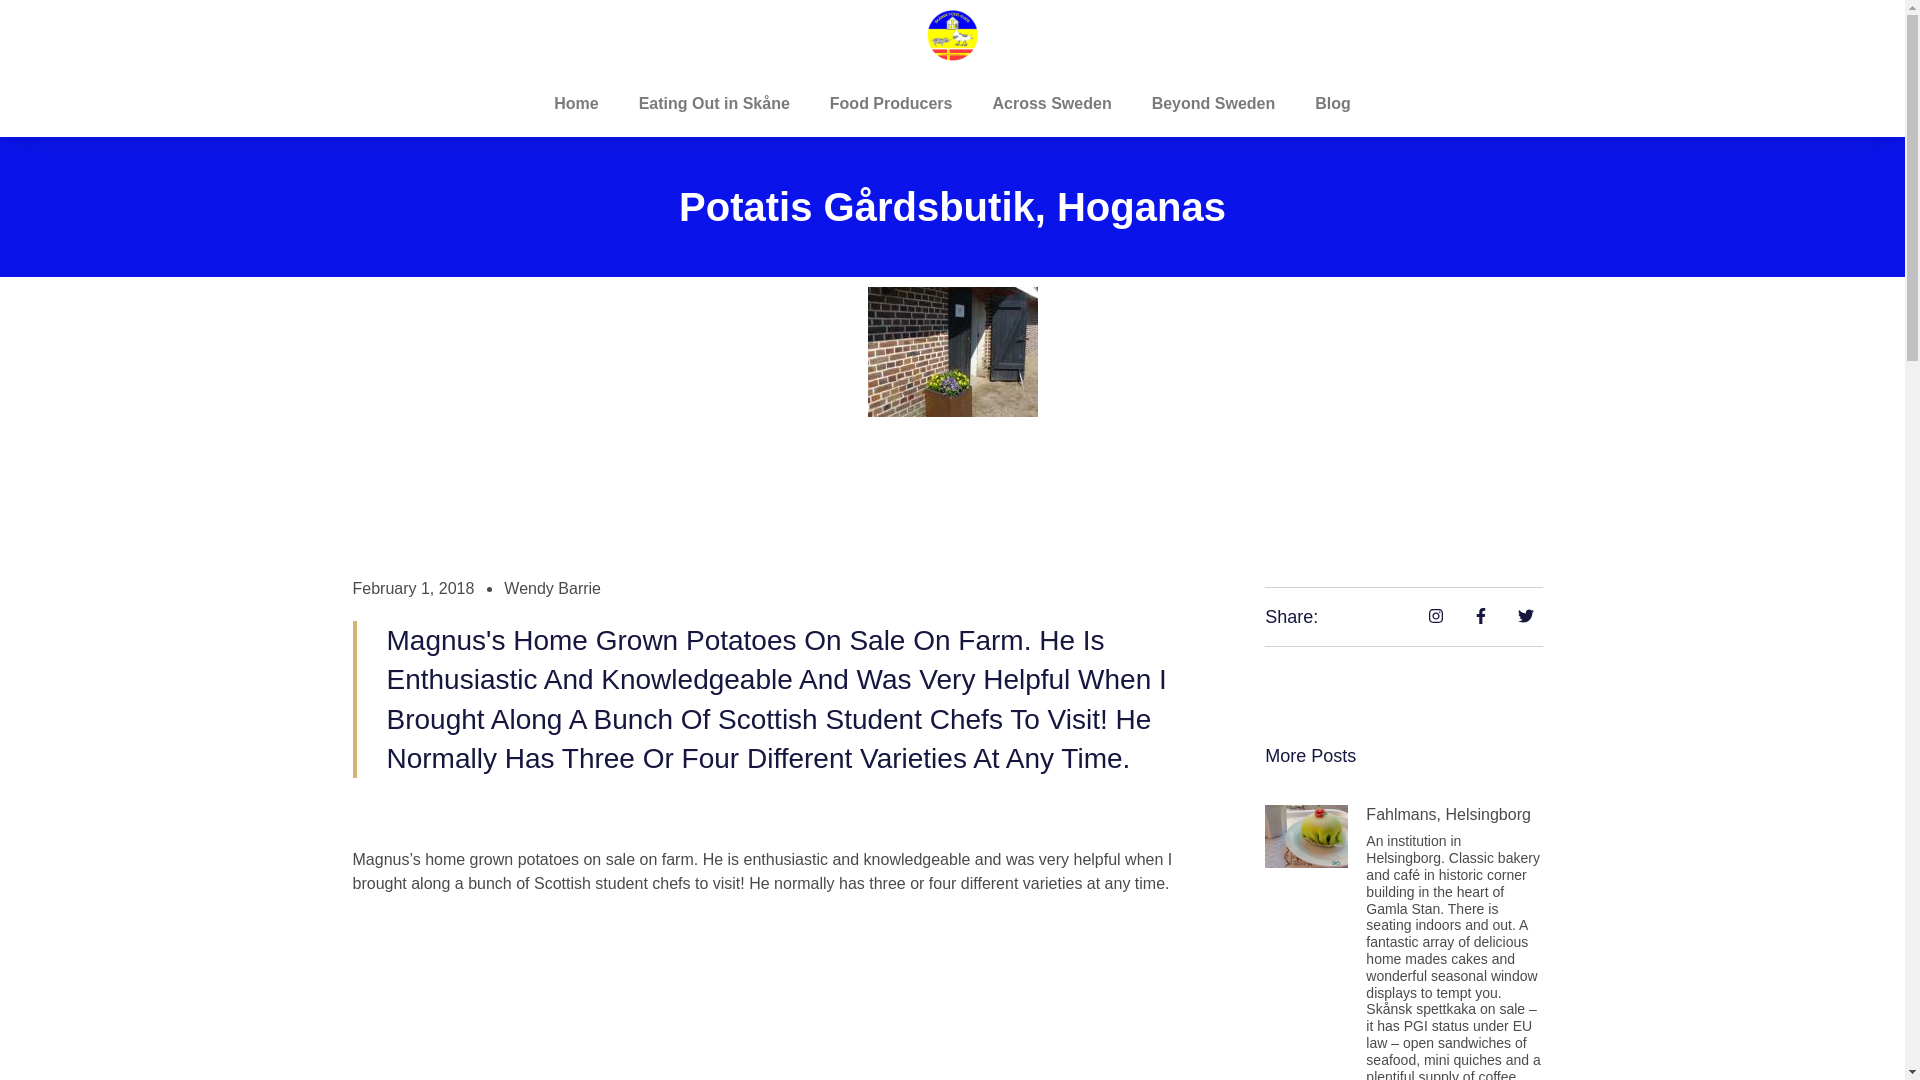 The image size is (1920, 1080). What do you see at coordinates (1214, 104) in the screenshot?
I see `Beyond Sweden` at bounding box center [1214, 104].